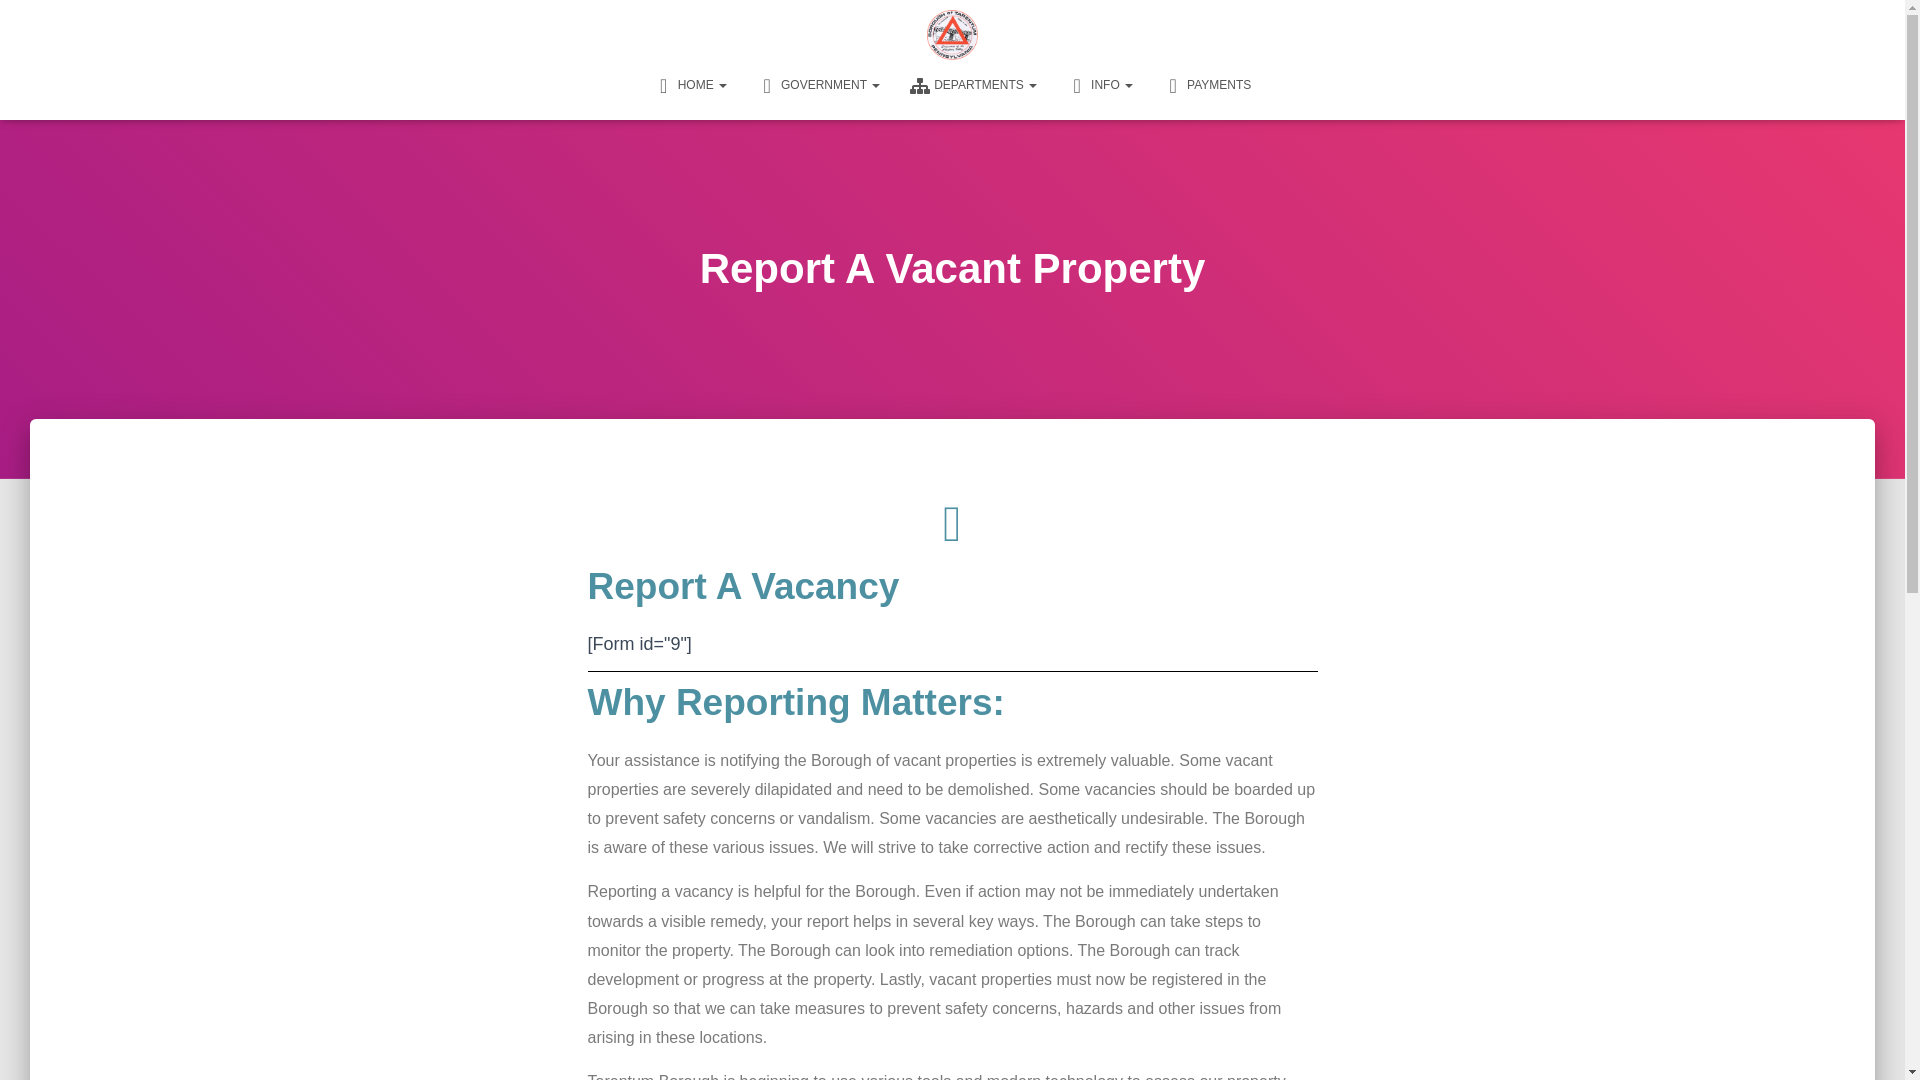 The height and width of the screenshot is (1080, 1920). I want to click on DEPARTMENTS, so click(973, 85).